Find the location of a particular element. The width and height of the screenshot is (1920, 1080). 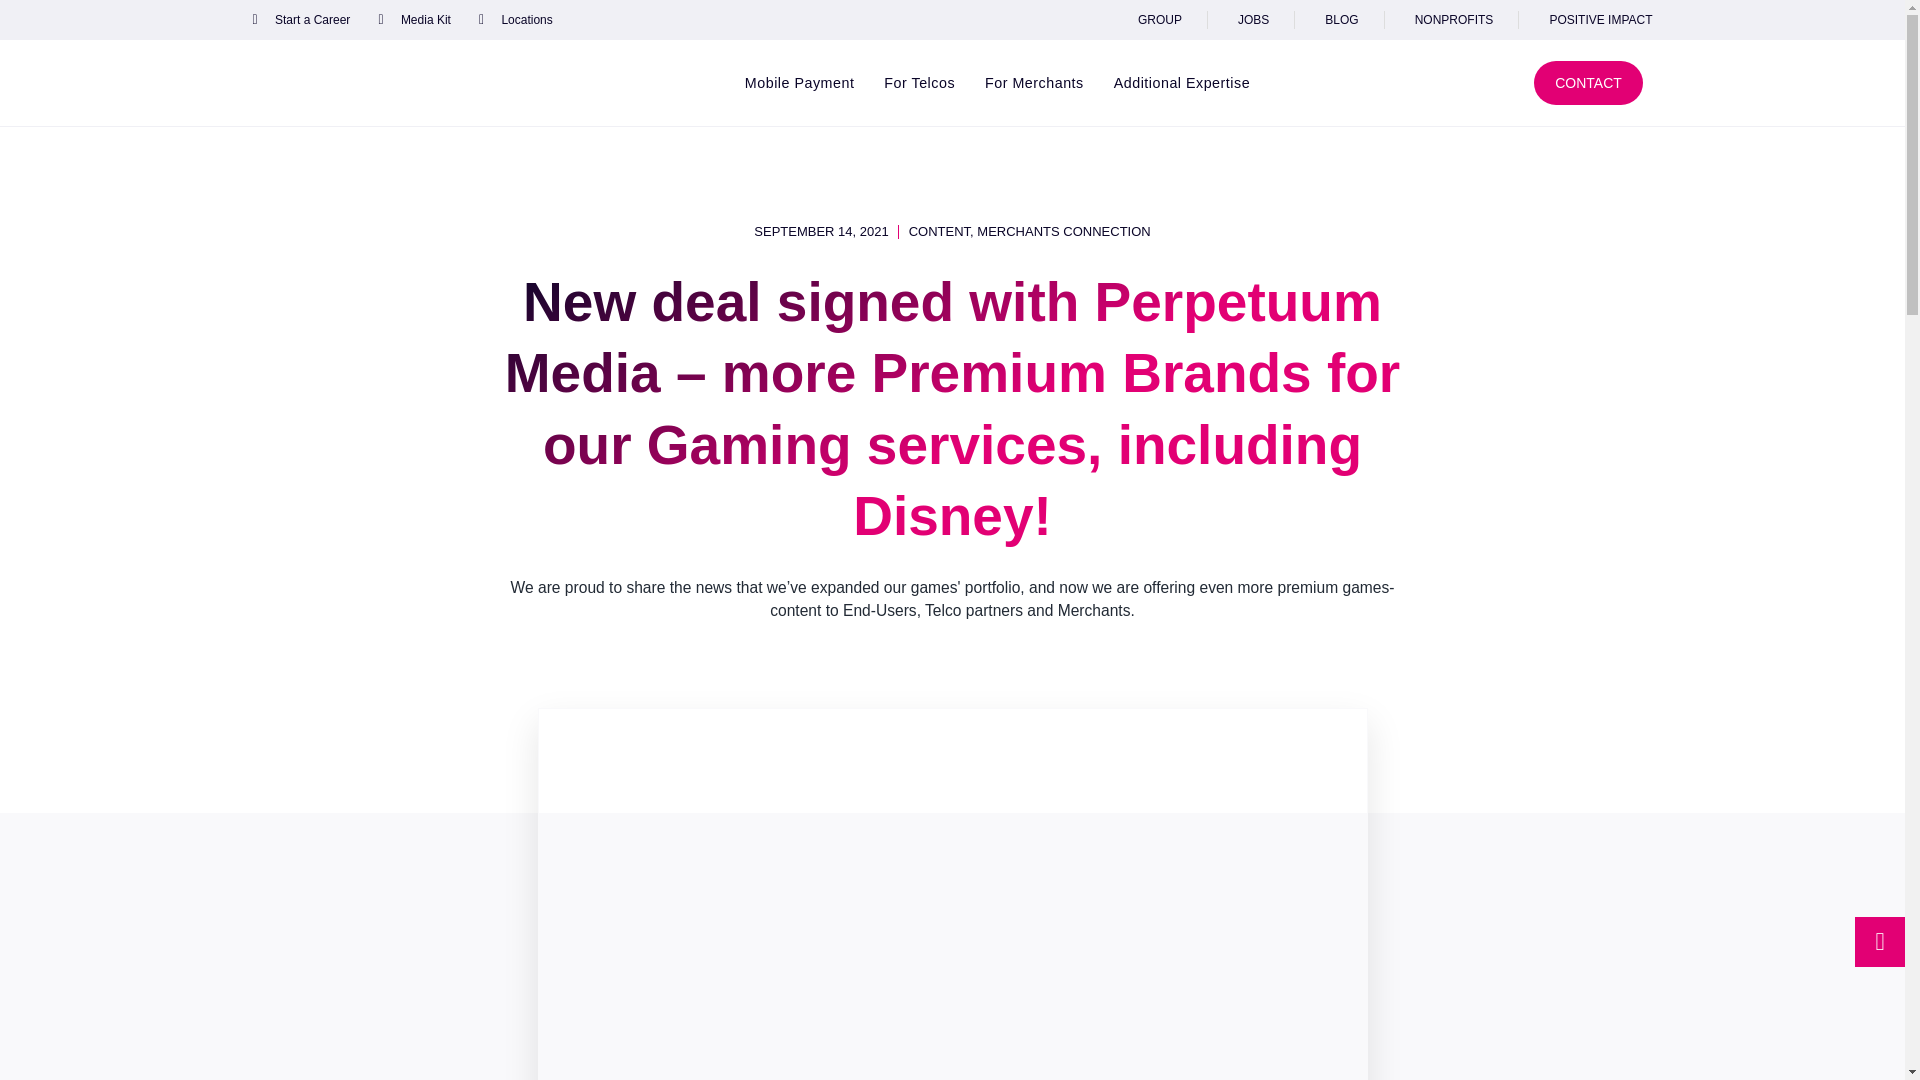

Locations is located at coordinates (515, 20).